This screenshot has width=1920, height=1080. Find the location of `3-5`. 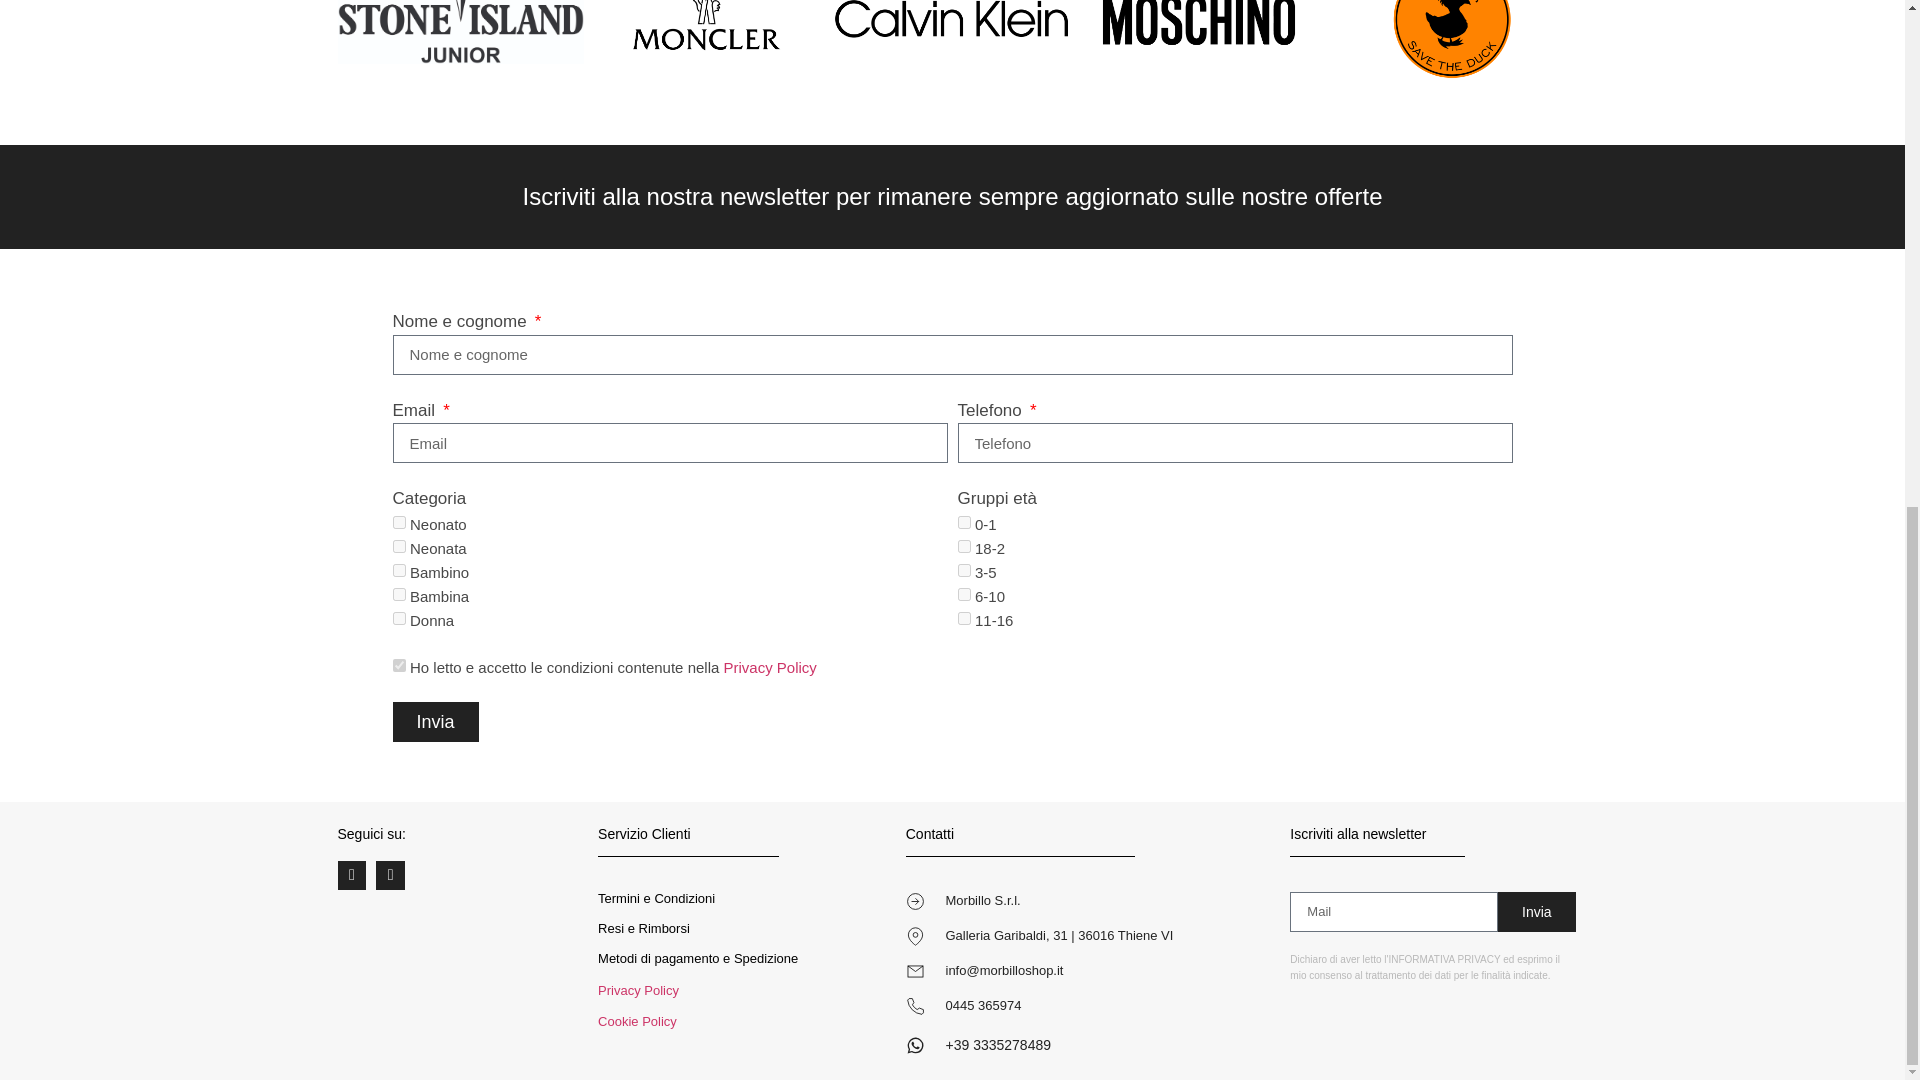

3-5 is located at coordinates (964, 570).